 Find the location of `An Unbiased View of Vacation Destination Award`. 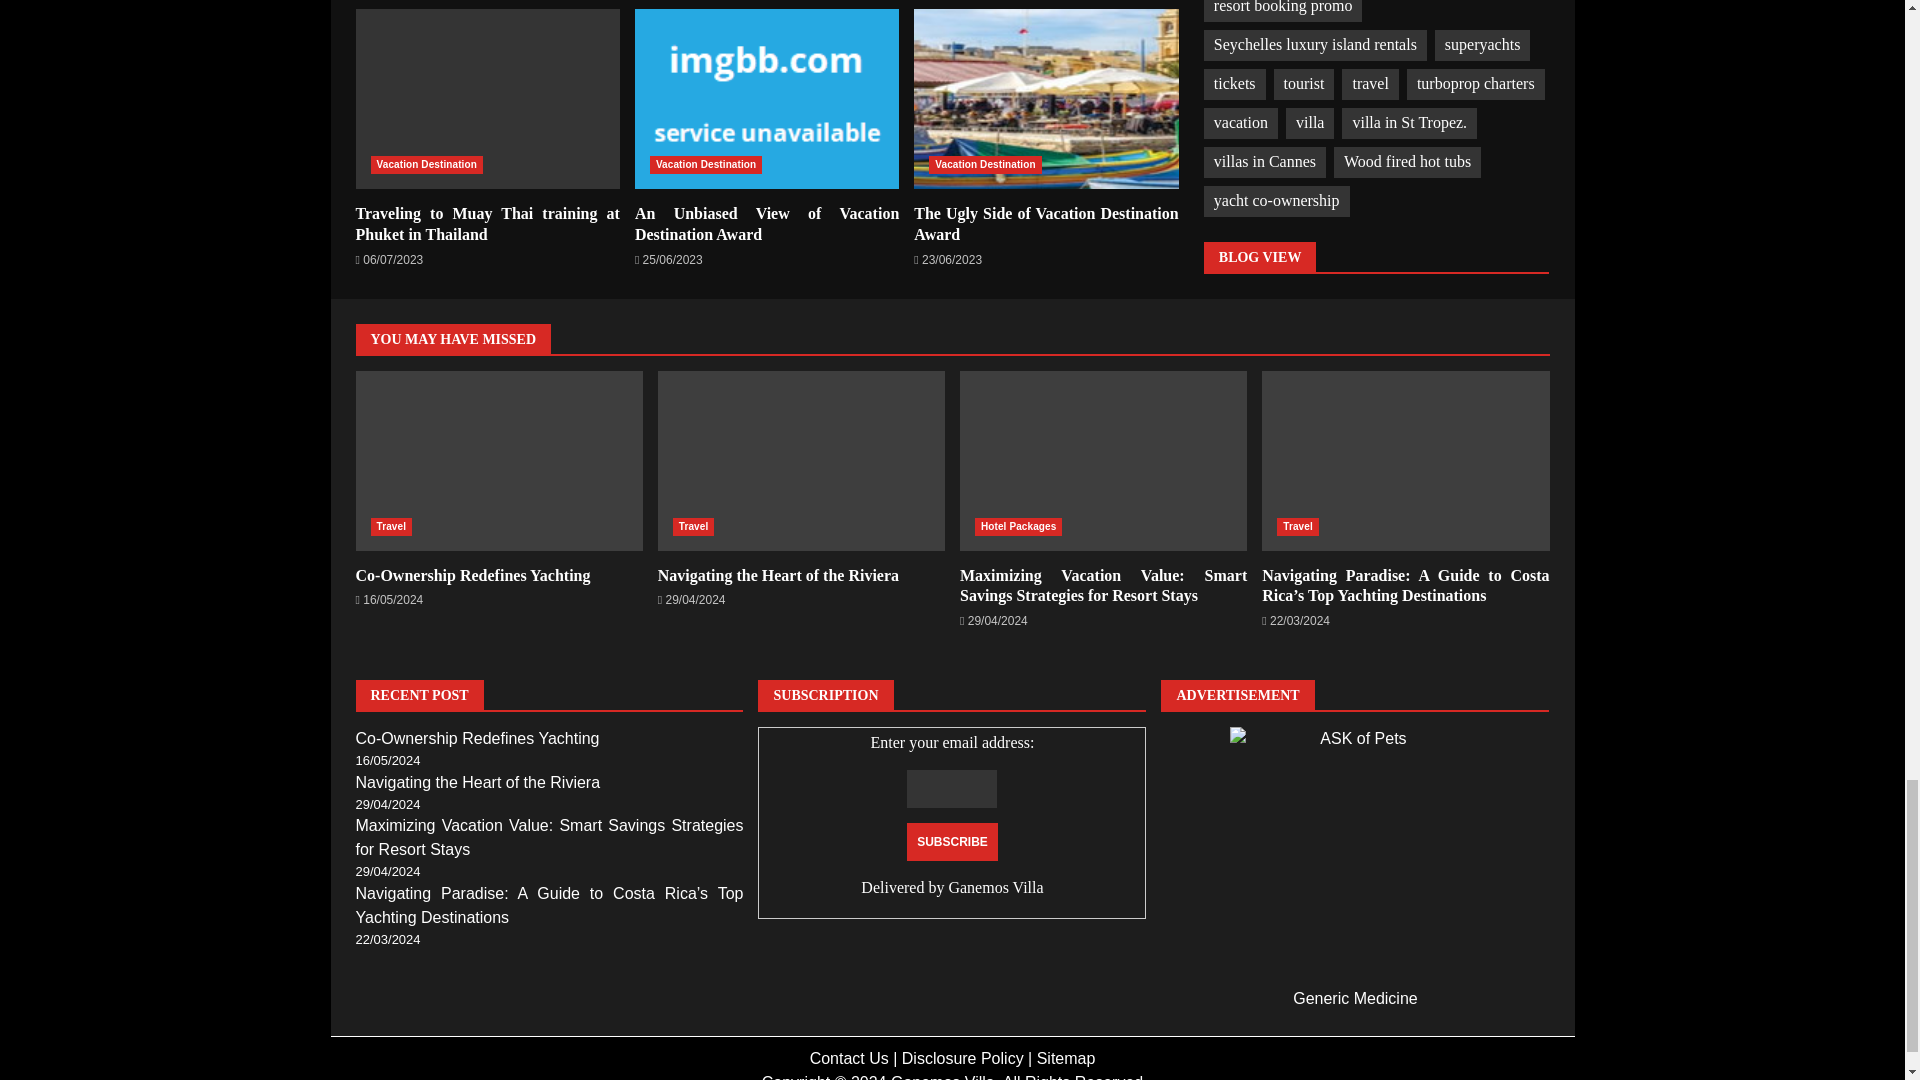

An Unbiased View of Vacation Destination Award is located at coordinates (766, 224).